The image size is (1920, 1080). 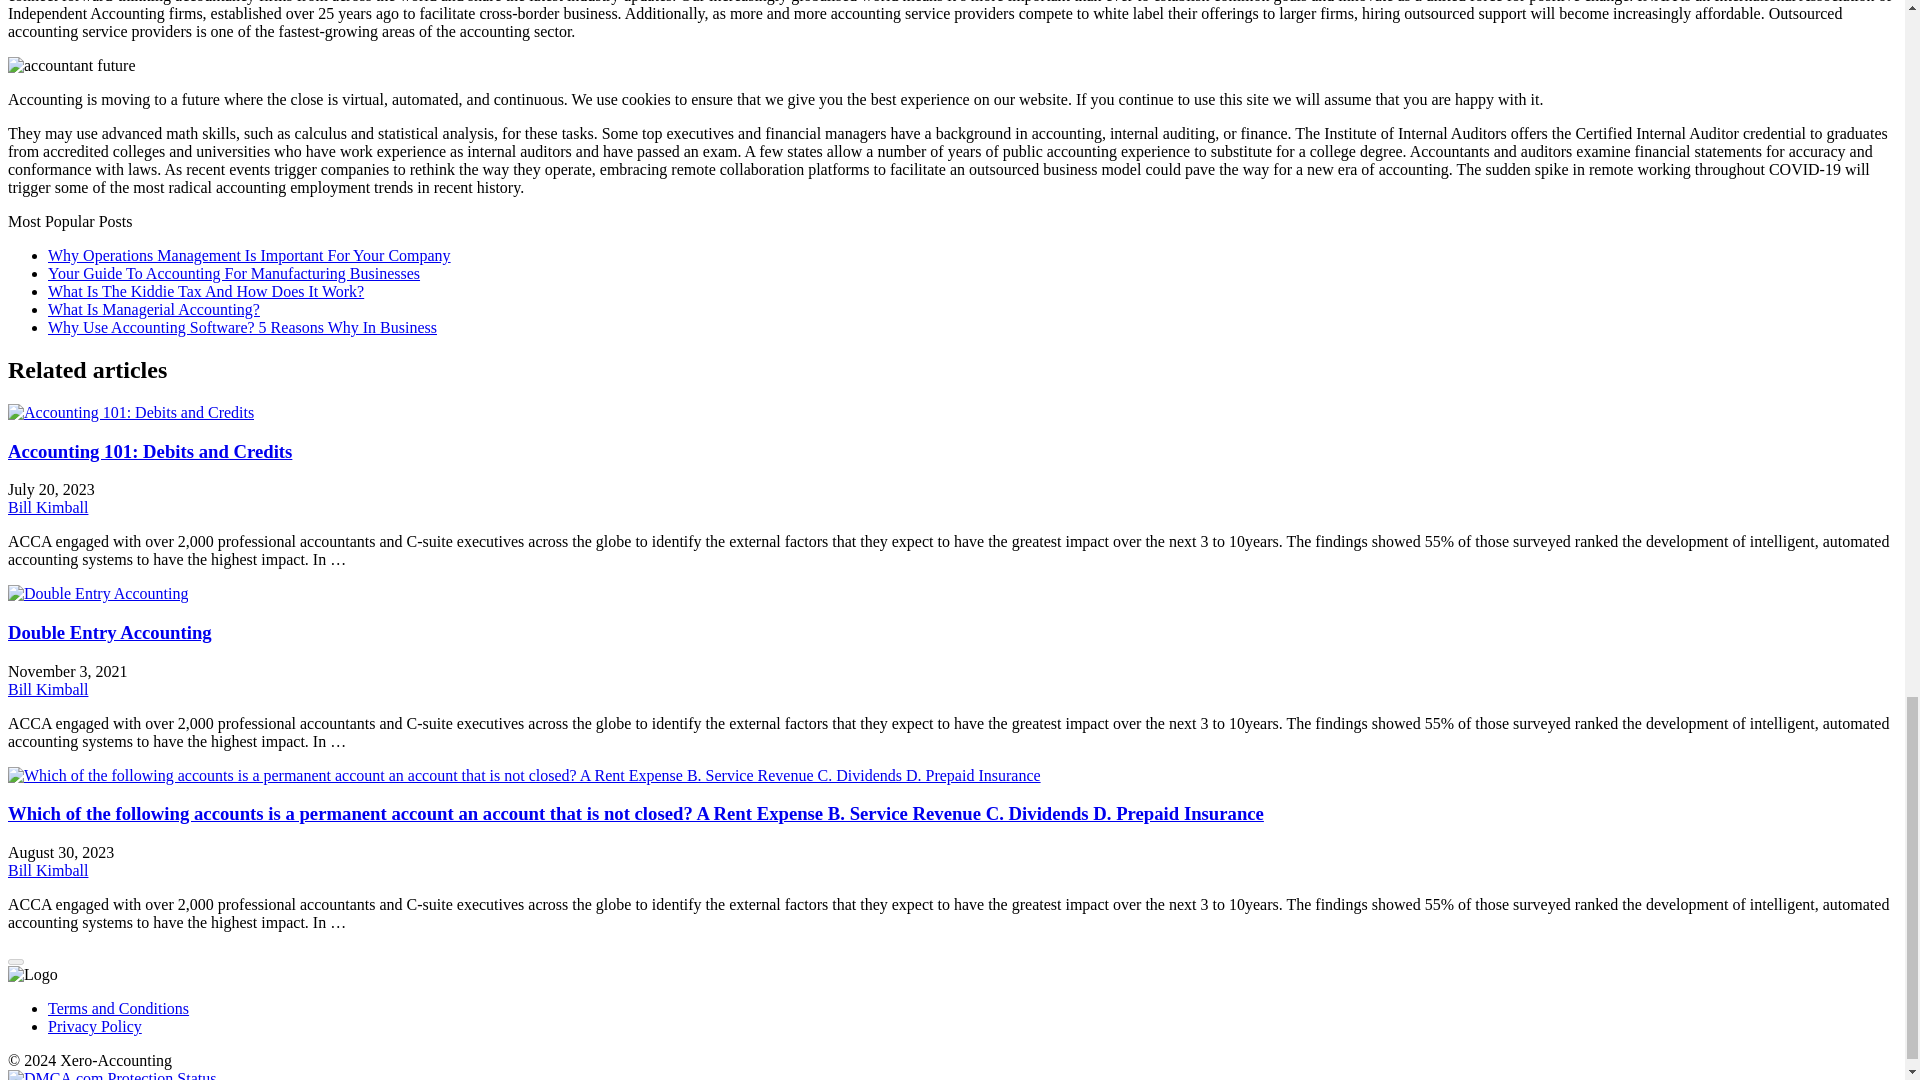 What do you see at coordinates (206, 291) in the screenshot?
I see `What Is The Kiddie Tax And How Does It Work?` at bounding box center [206, 291].